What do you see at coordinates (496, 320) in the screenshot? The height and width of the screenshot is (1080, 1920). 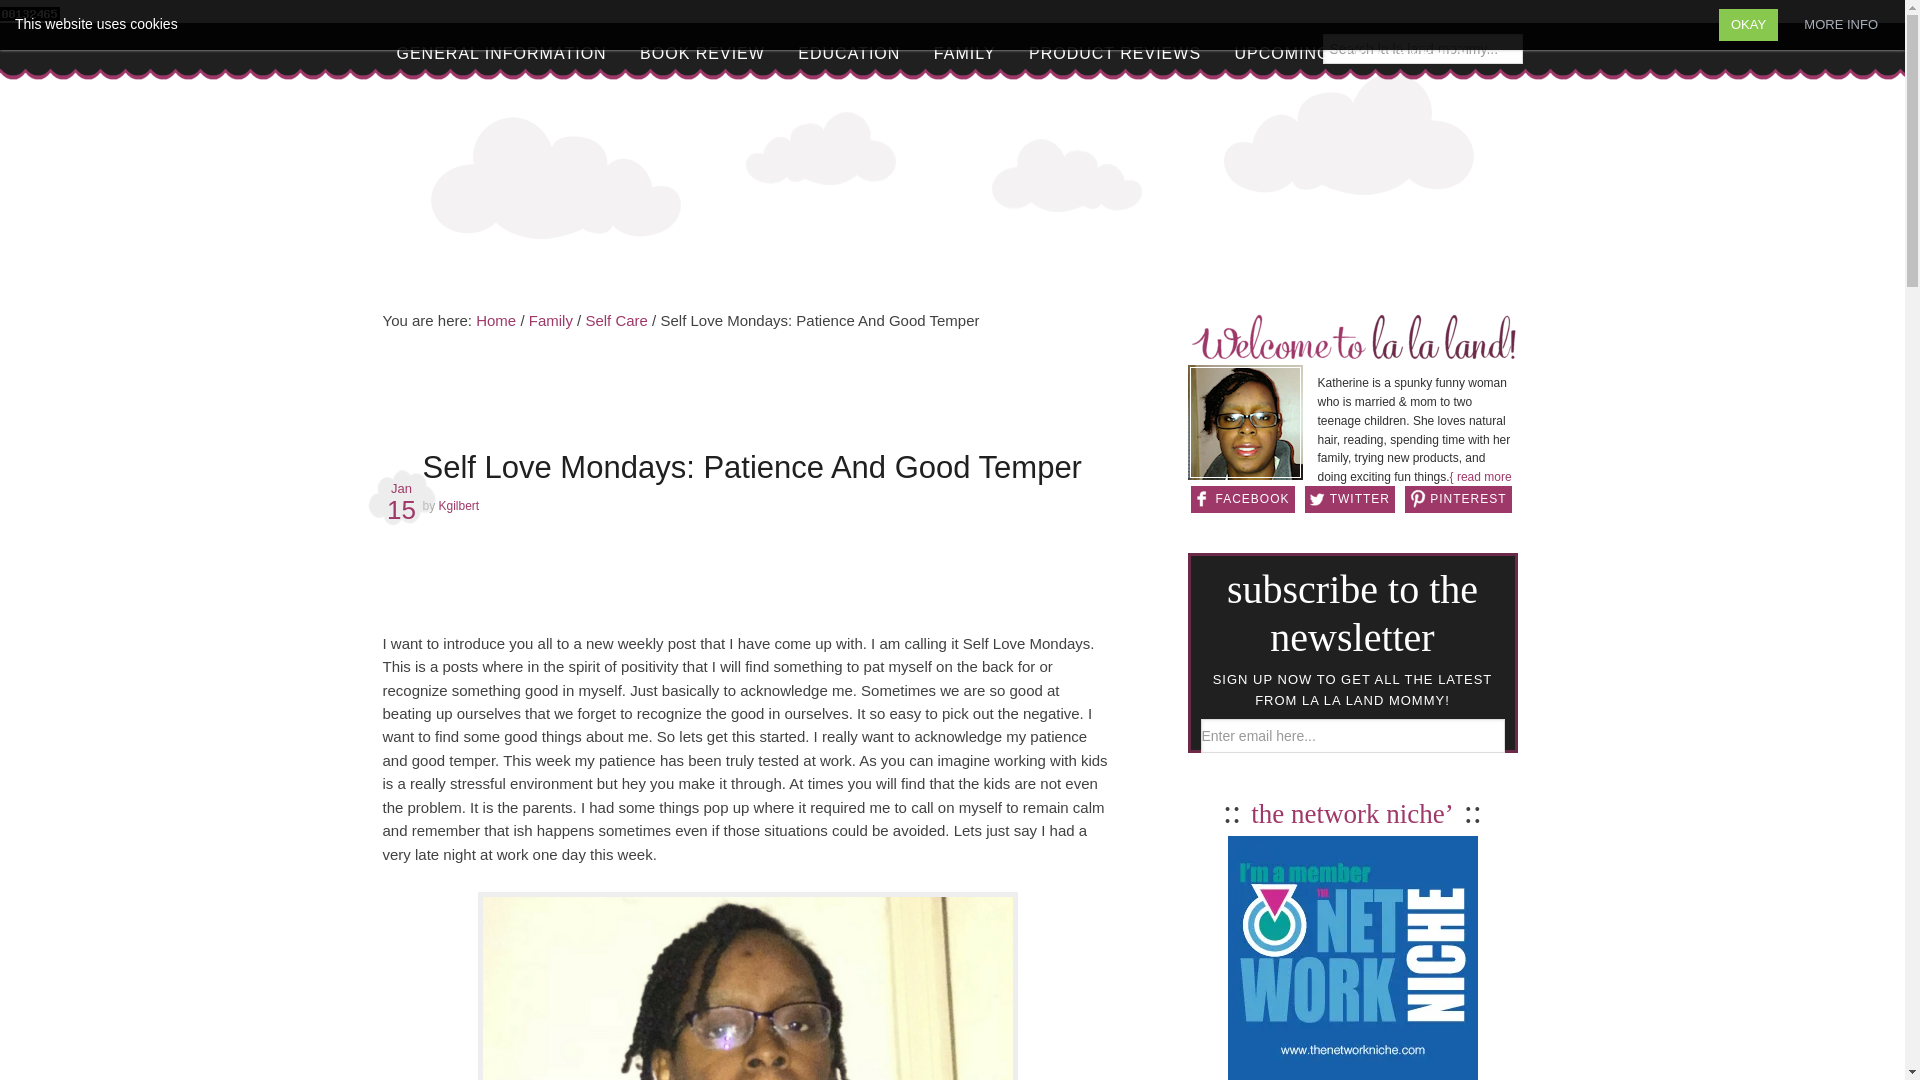 I see `Home` at bounding box center [496, 320].